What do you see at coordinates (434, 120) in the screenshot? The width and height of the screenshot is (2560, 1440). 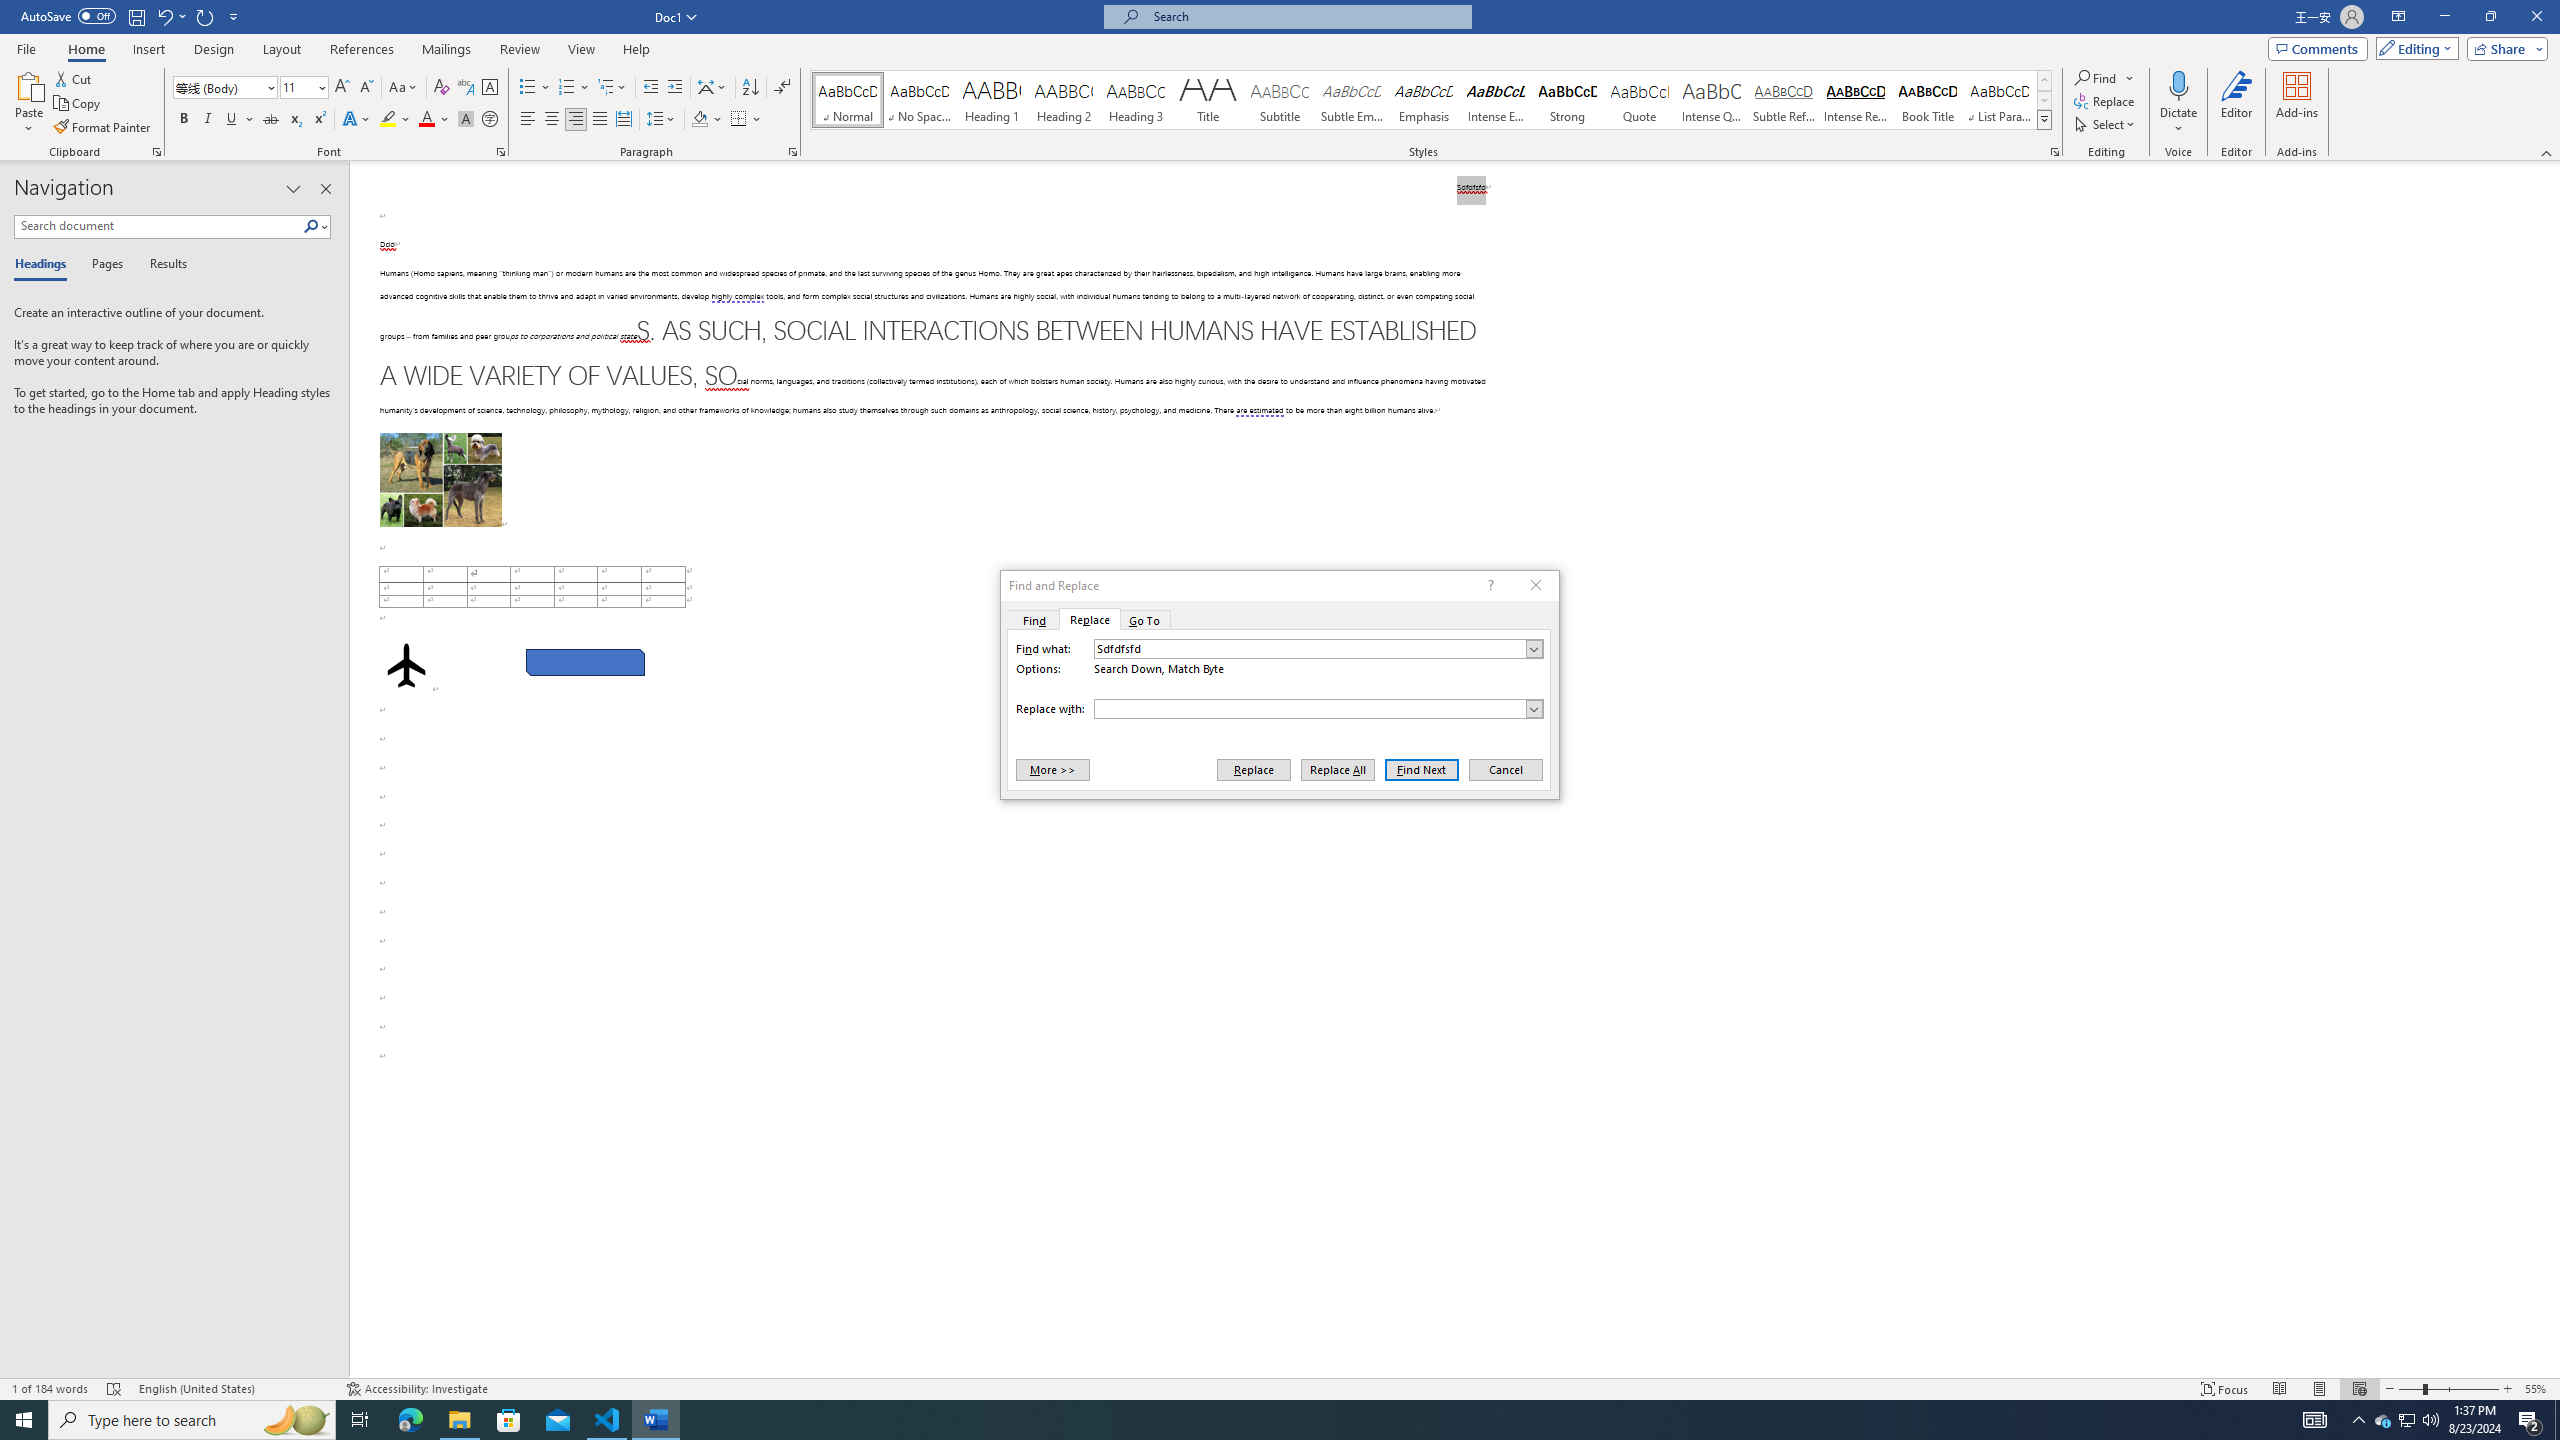 I see `Font Color` at bounding box center [434, 120].